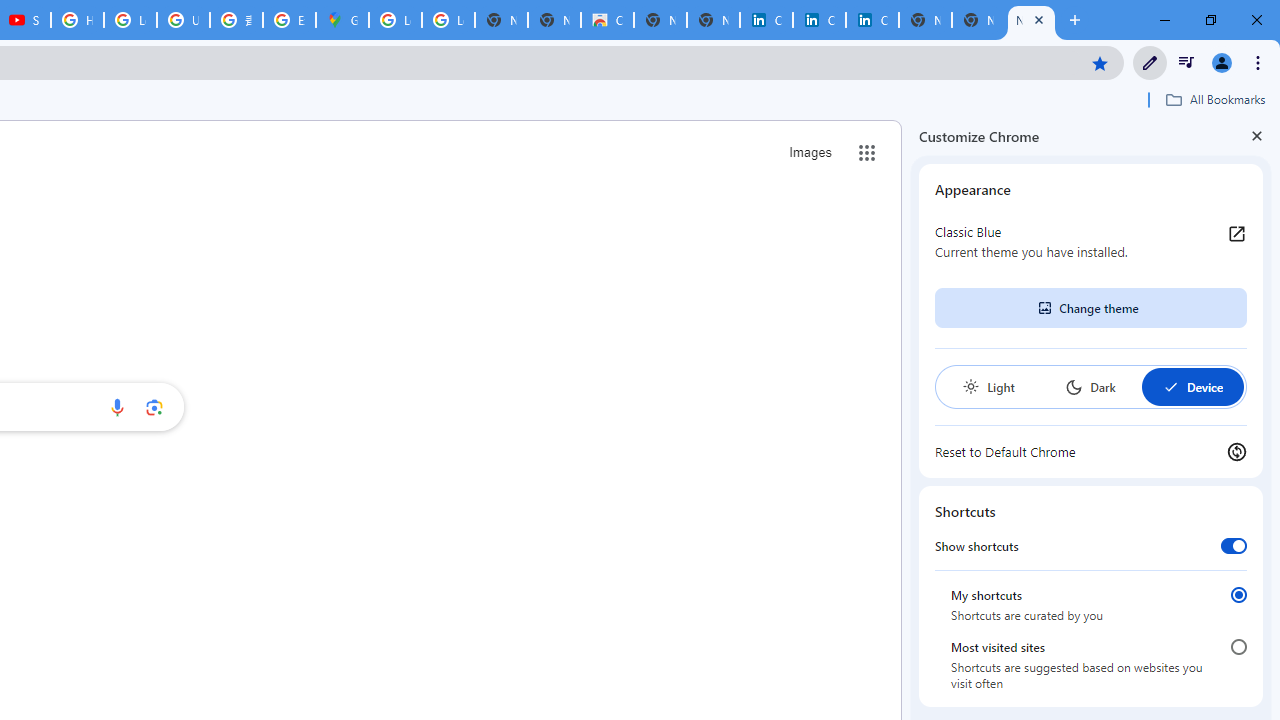 This screenshot has width=1280, height=720. Describe the element at coordinates (872, 20) in the screenshot. I see `Copyright Policy` at that location.